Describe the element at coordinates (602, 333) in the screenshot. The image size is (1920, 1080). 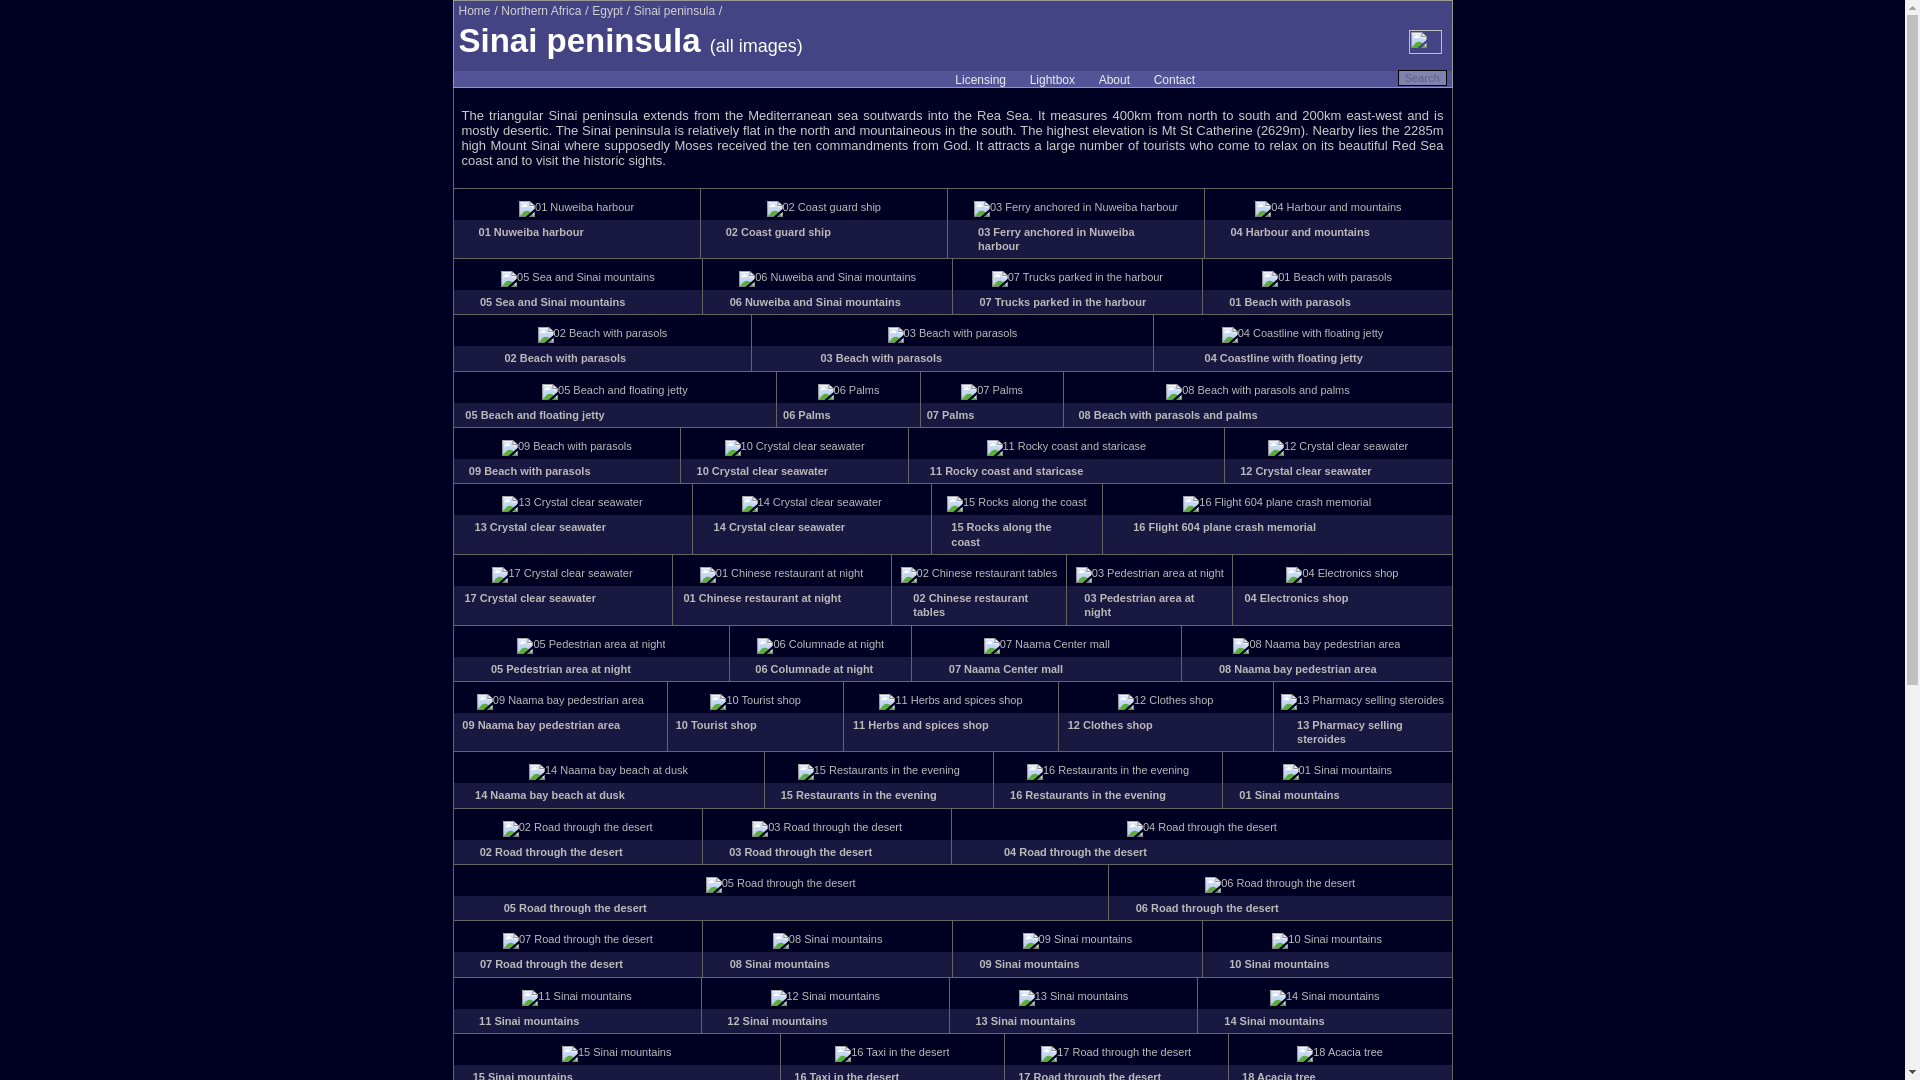
I see `Image EG54241 - click to enlarge` at that location.